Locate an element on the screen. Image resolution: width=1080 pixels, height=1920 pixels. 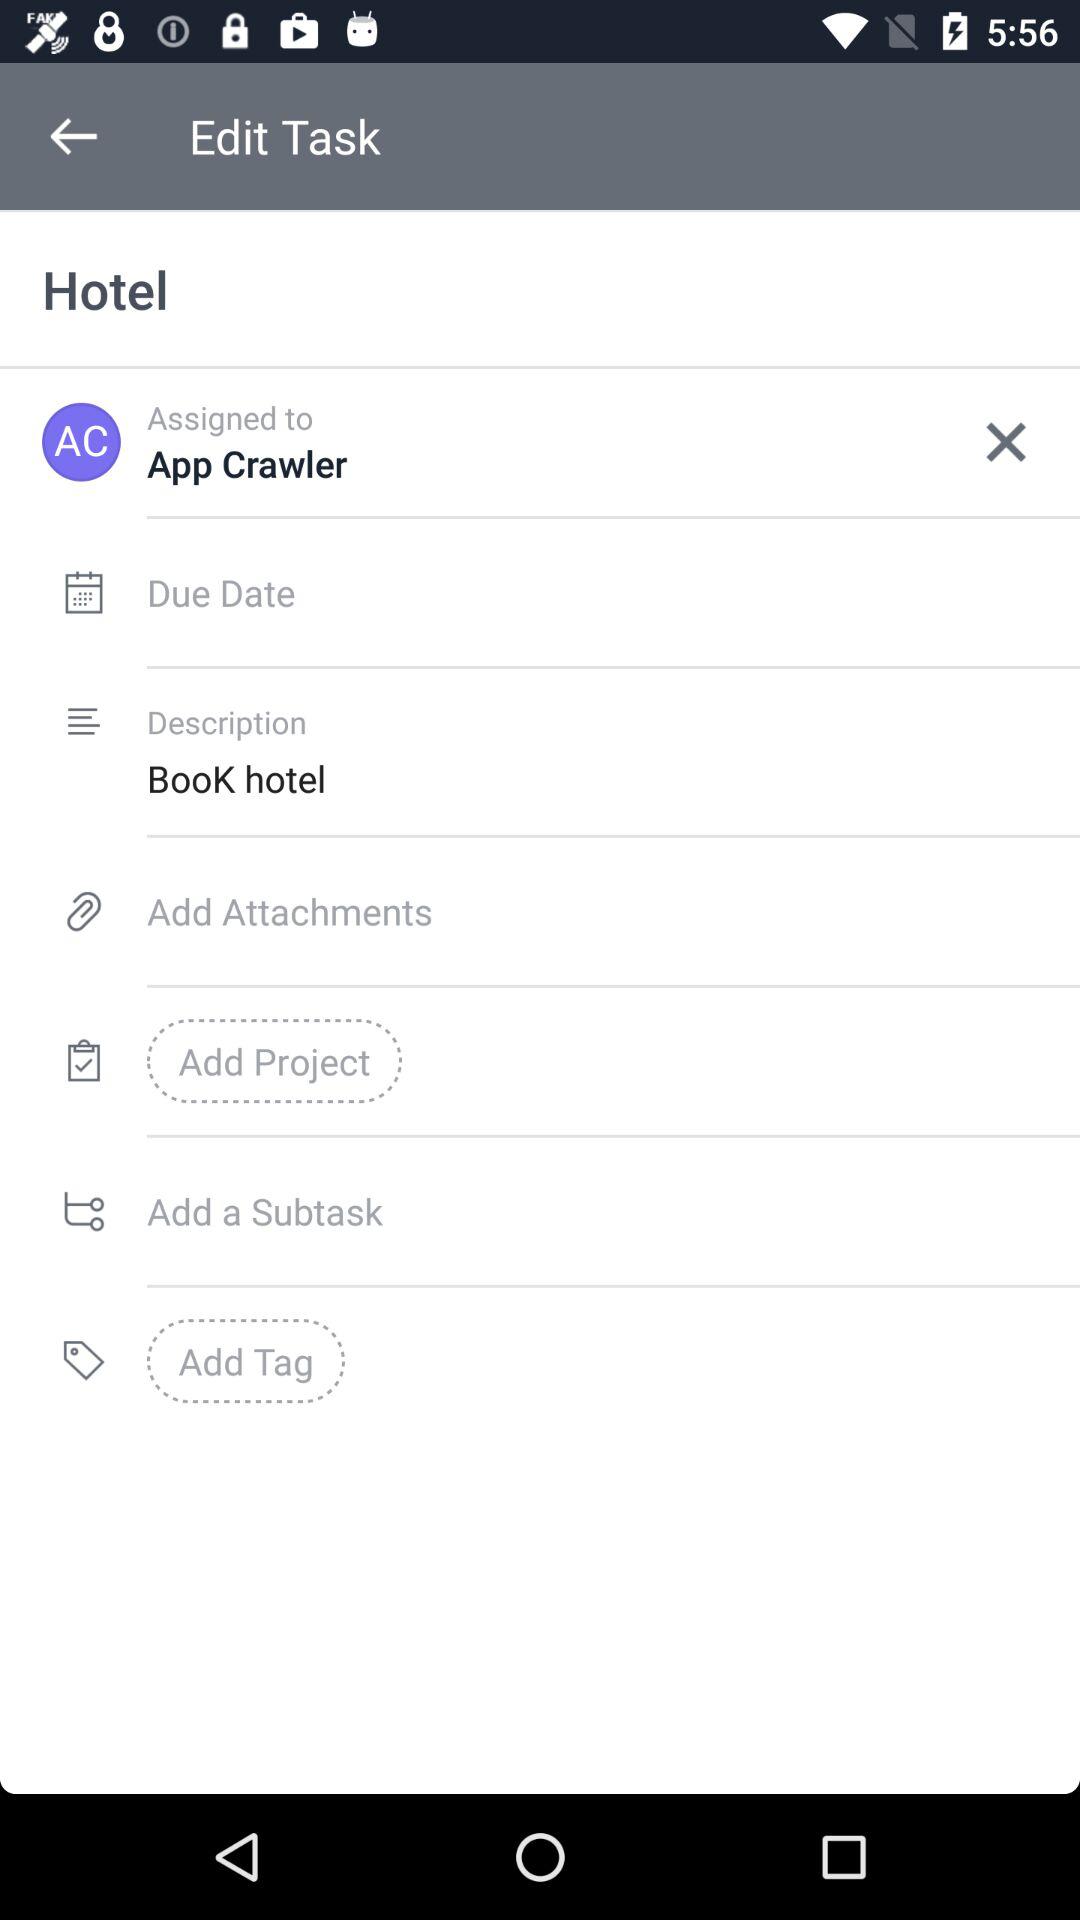
tap icon next to the app crawler is located at coordinates (1006, 442).